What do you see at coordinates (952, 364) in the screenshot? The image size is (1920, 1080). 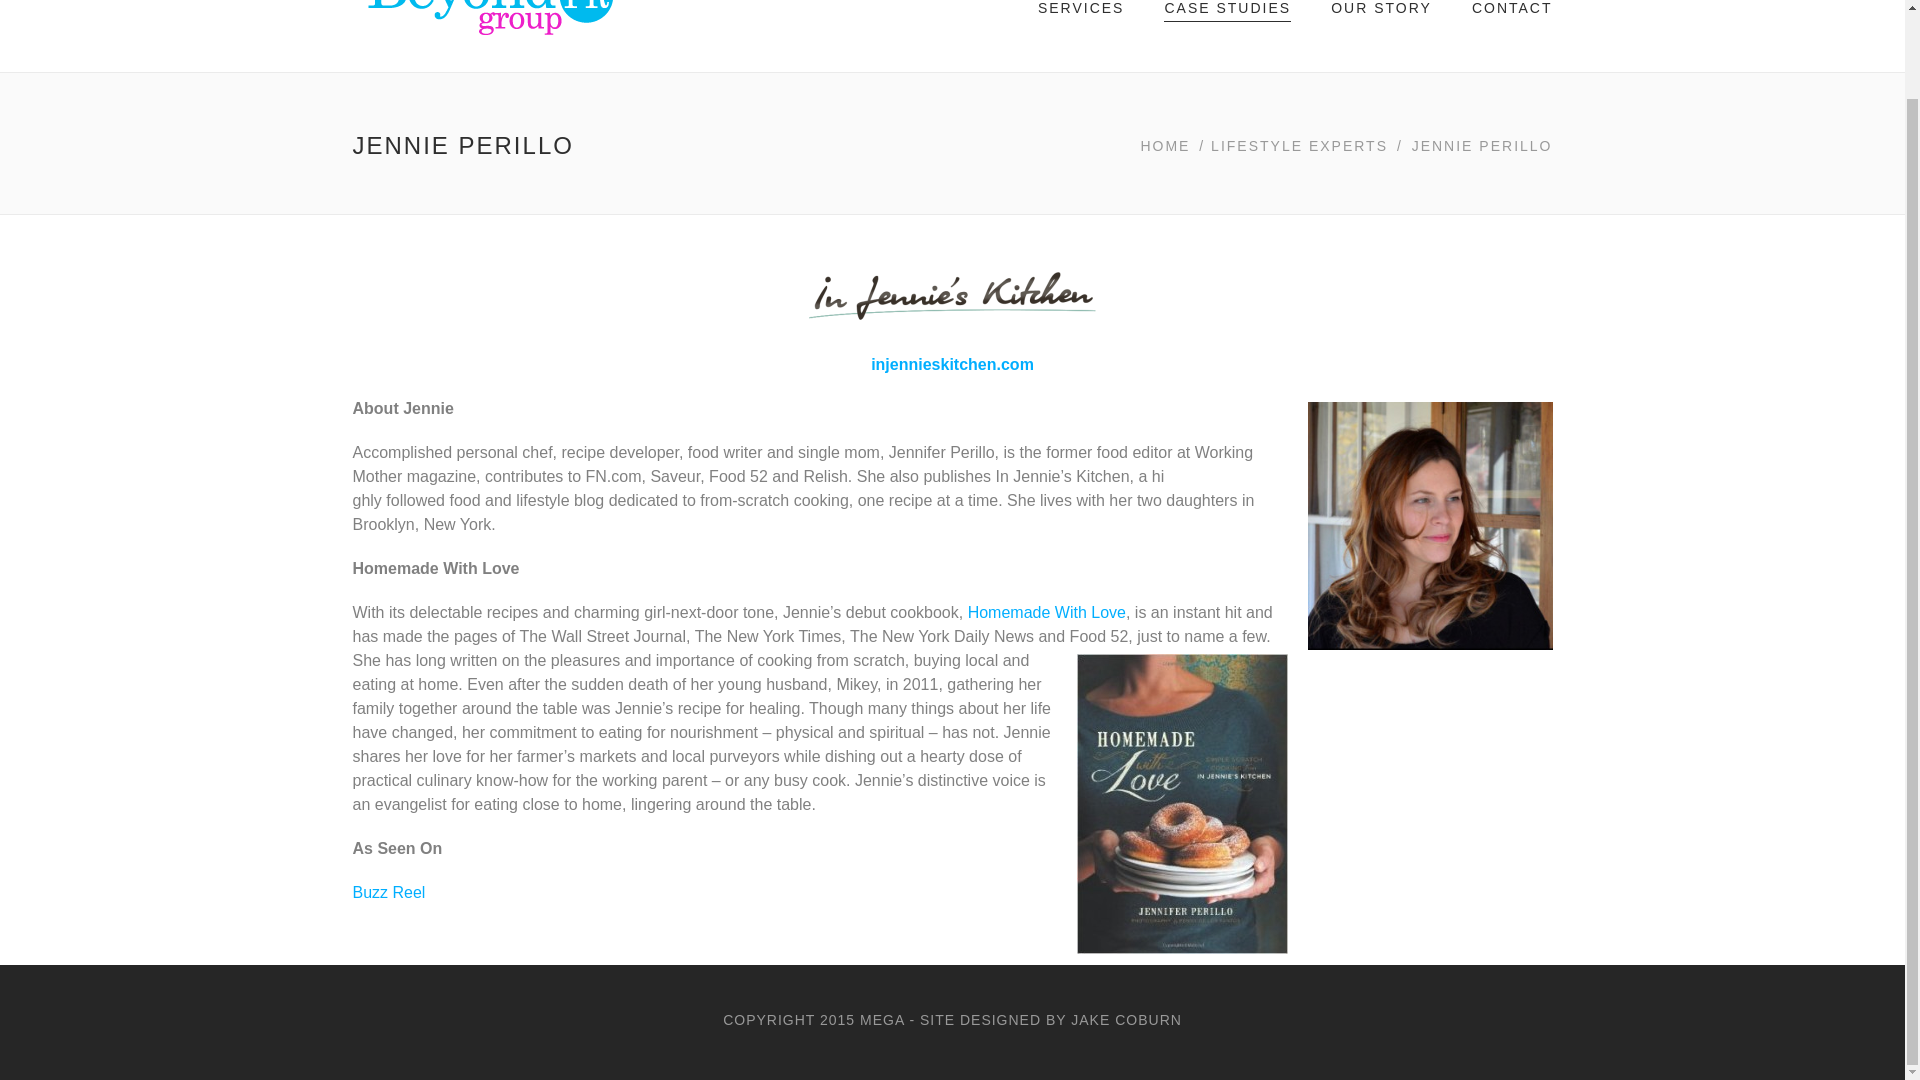 I see `injennieskitchen.com` at bounding box center [952, 364].